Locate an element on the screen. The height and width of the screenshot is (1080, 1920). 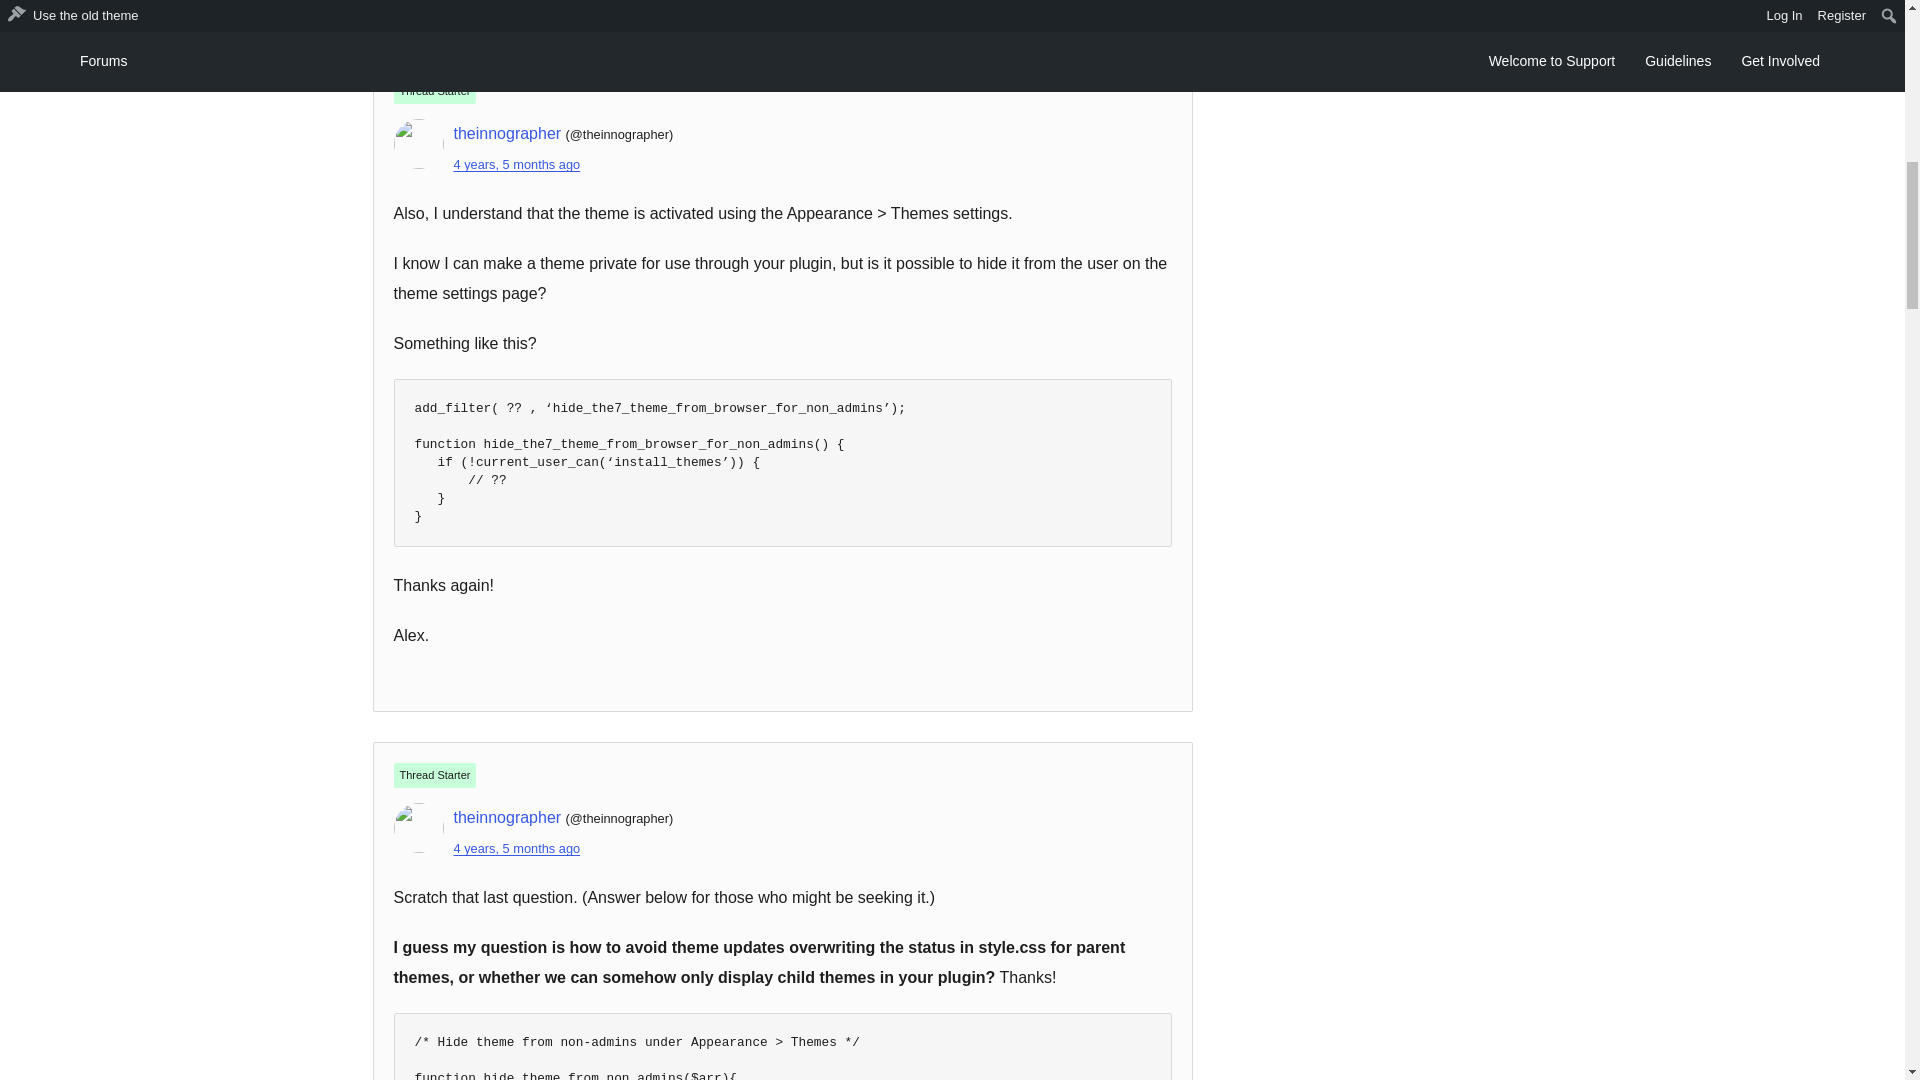
View theinnographer's profile is located at coordinates (508, 133).